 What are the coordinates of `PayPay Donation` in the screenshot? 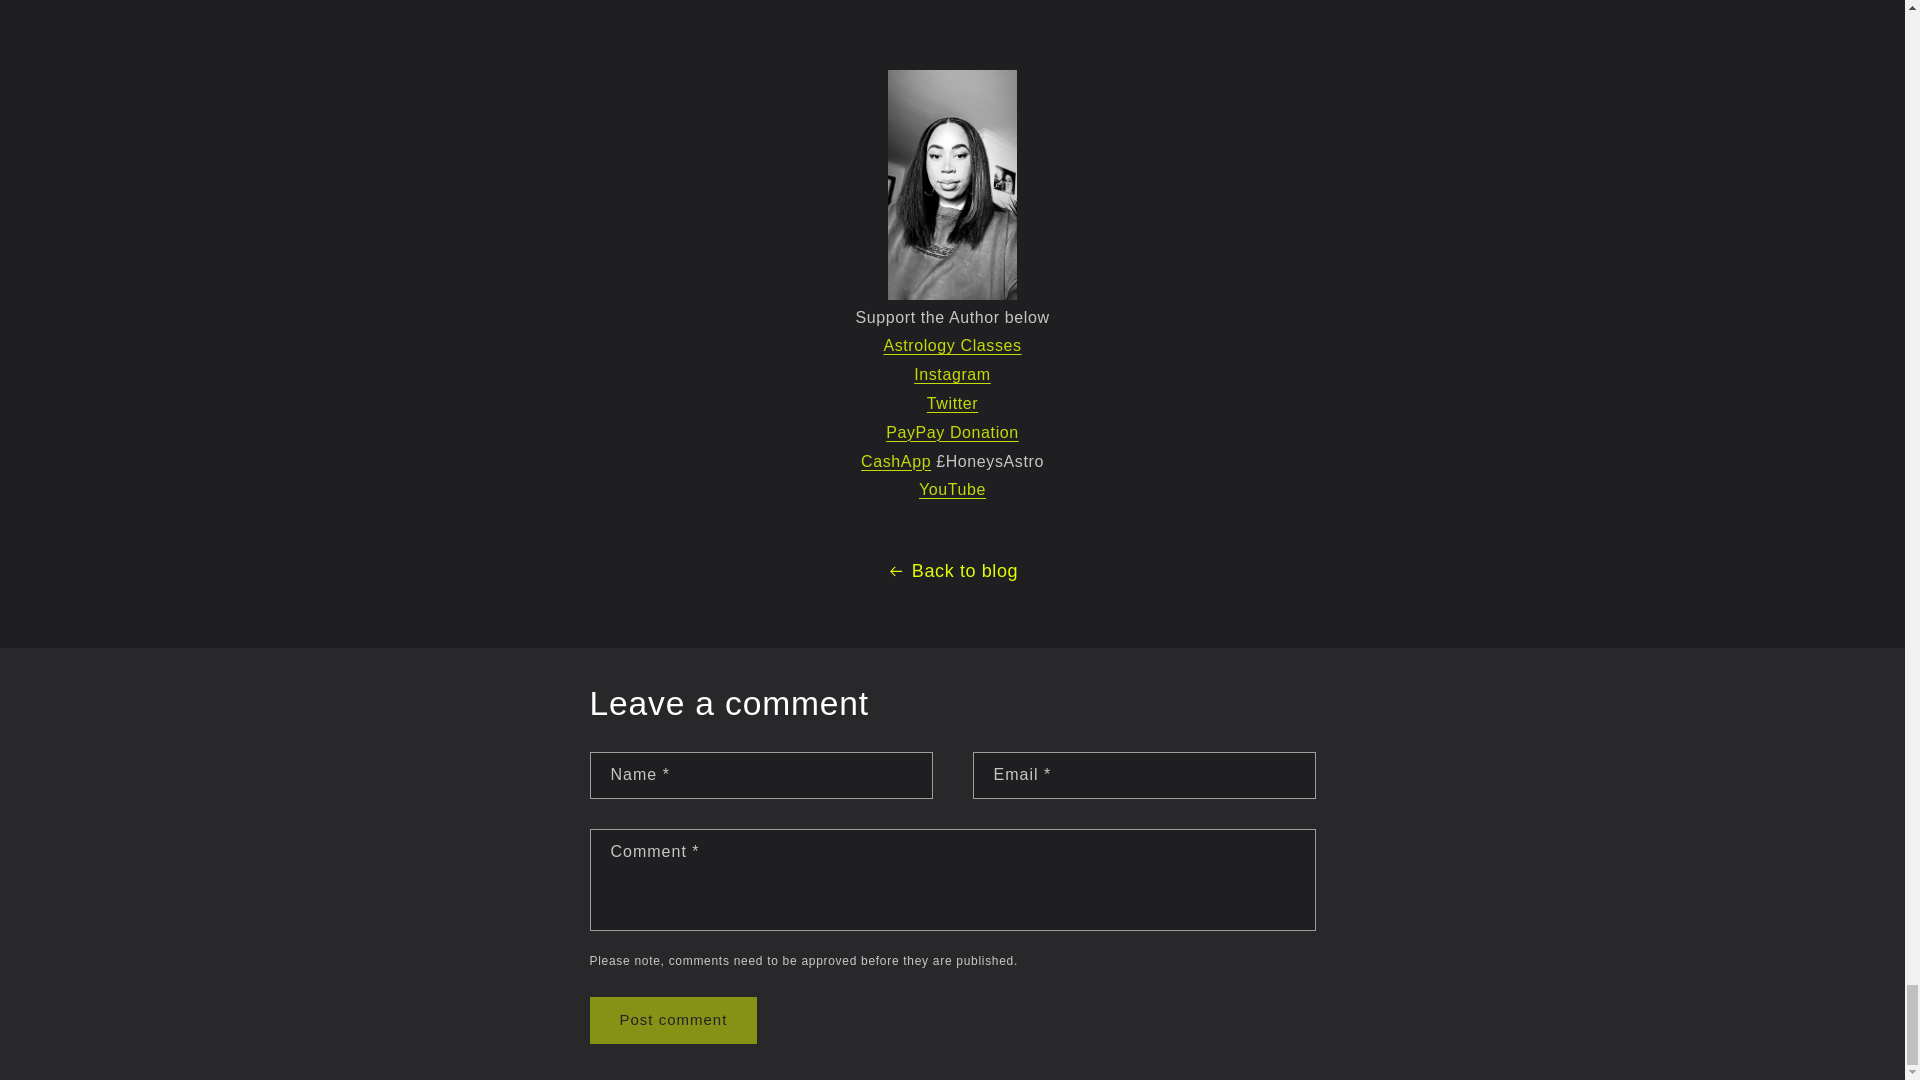 It's located at (952, 432).